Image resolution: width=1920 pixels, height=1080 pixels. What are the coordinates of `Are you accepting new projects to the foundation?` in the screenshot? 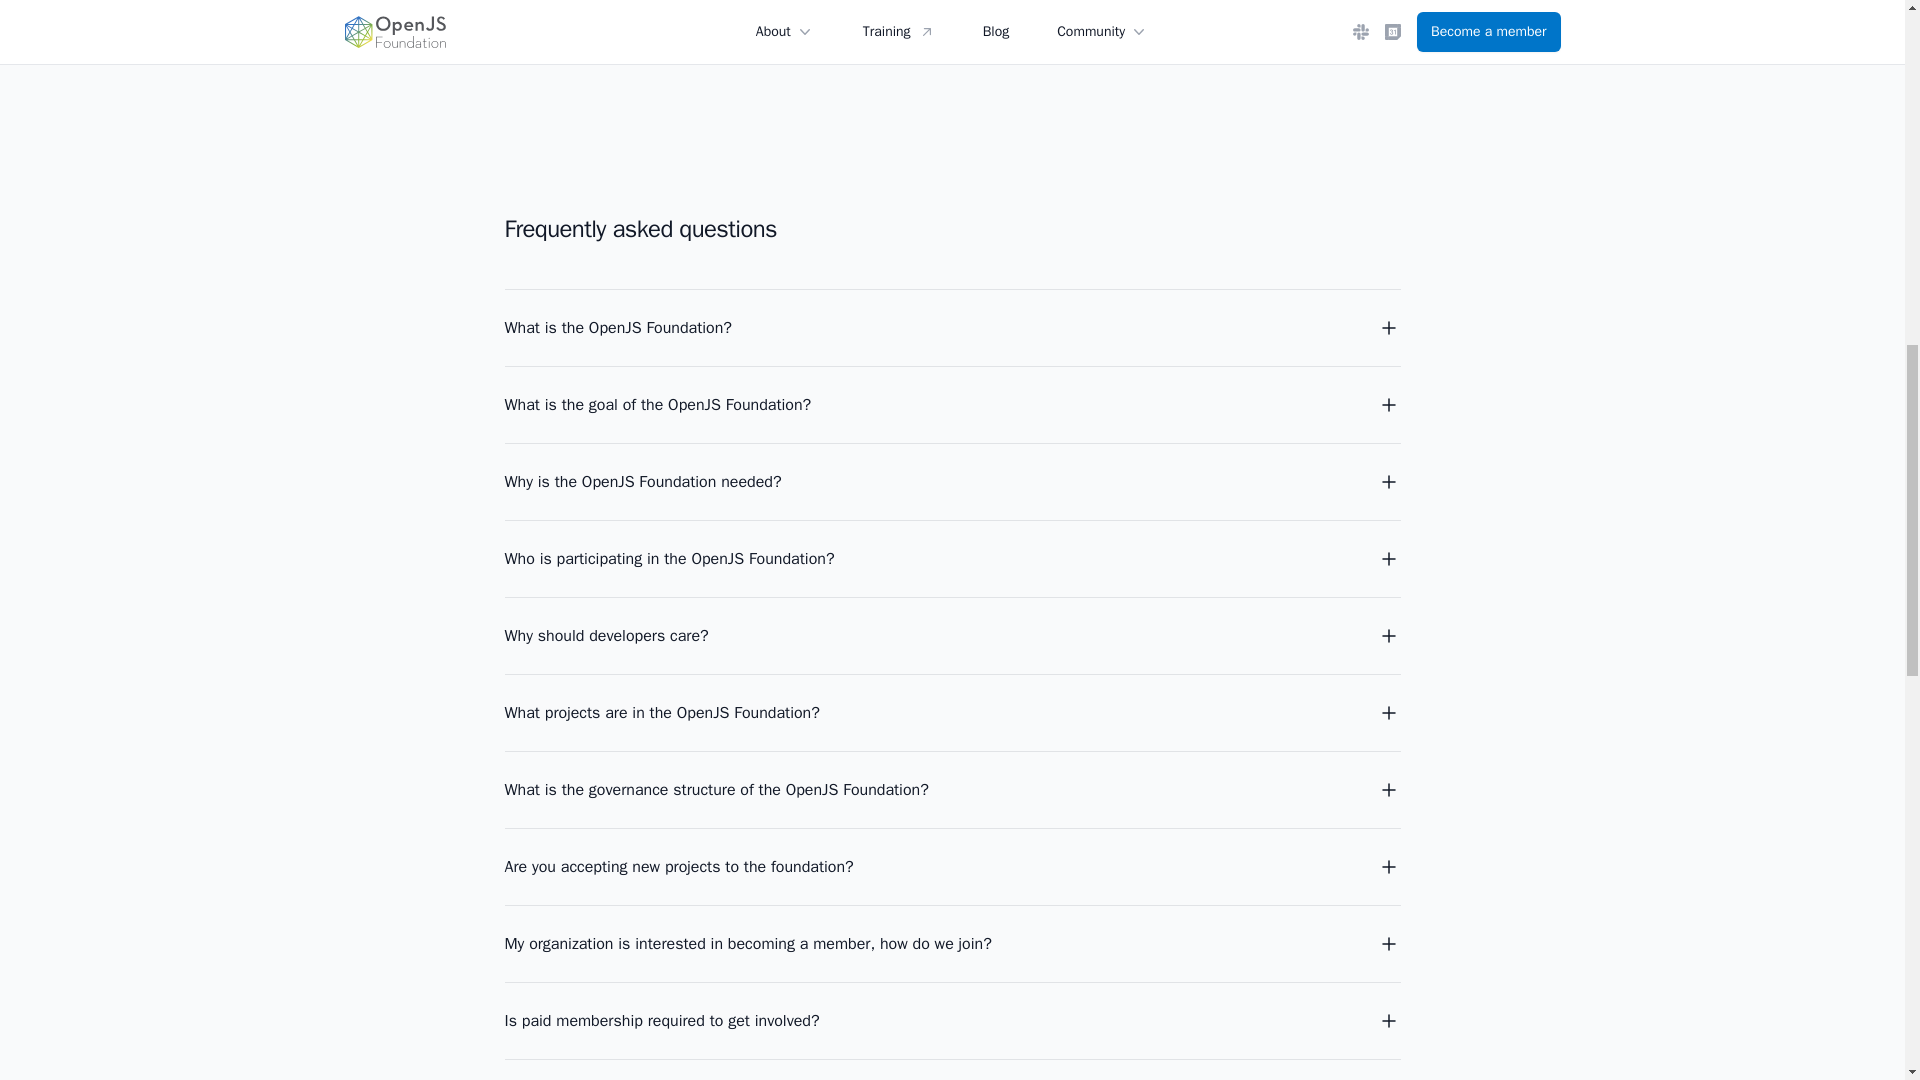 It's located at (951, 867).